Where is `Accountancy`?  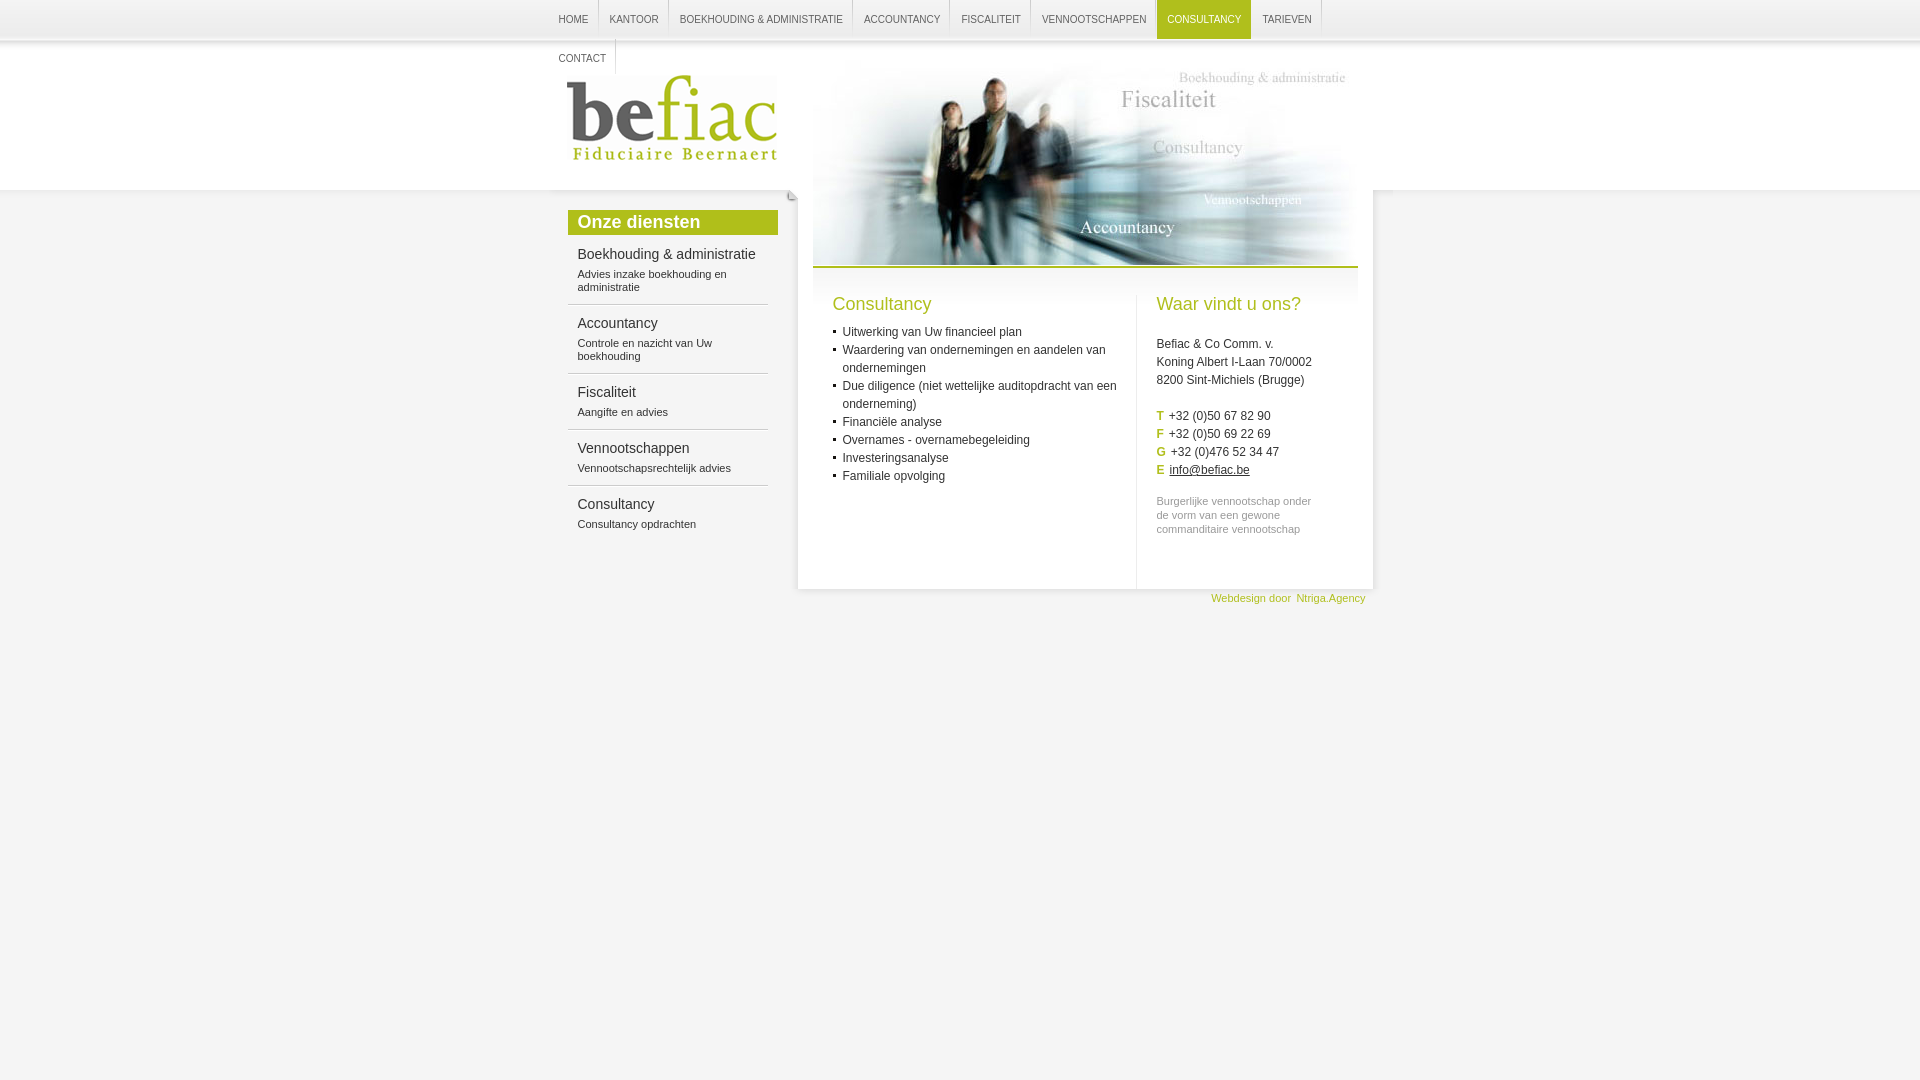
Accountancy is located at coordinates (618, 323).